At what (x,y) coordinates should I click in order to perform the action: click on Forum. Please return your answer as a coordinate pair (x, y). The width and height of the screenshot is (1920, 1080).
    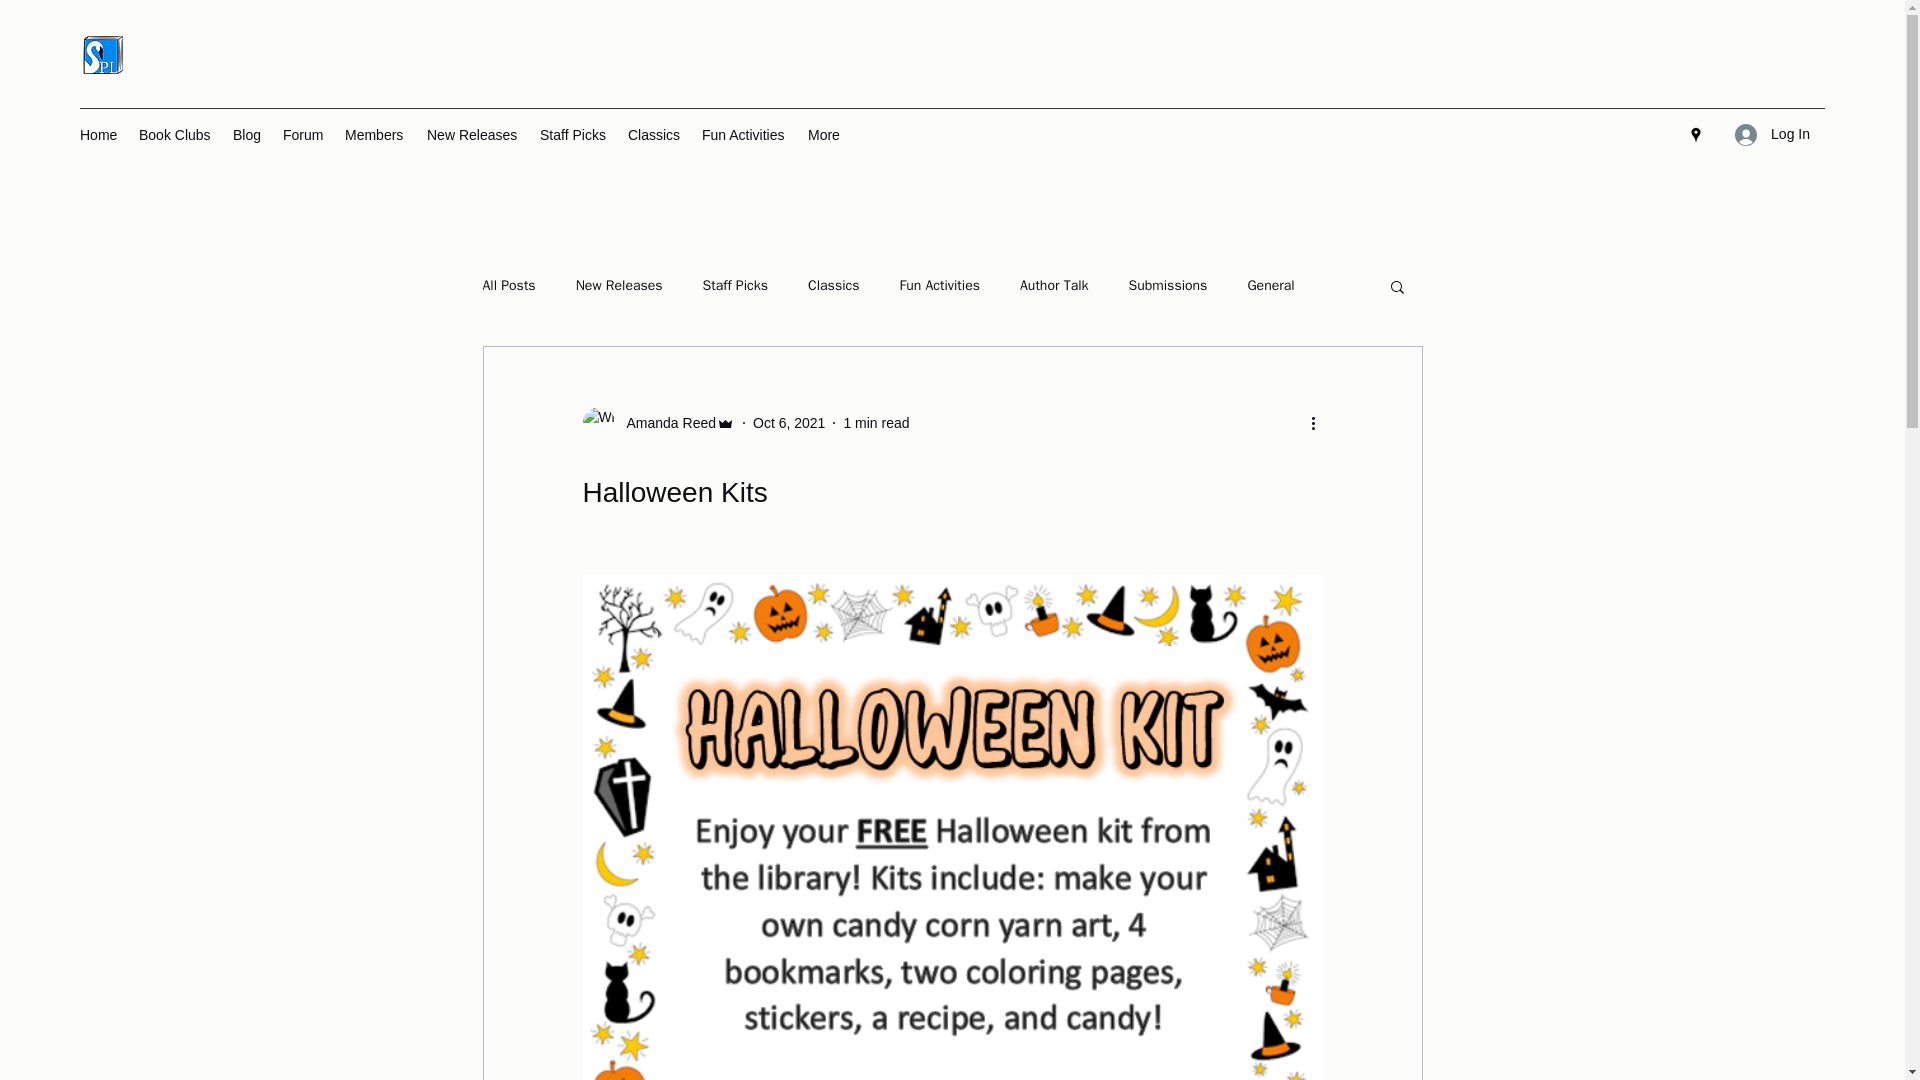
    Looking at the image, I should click on (303, 134).